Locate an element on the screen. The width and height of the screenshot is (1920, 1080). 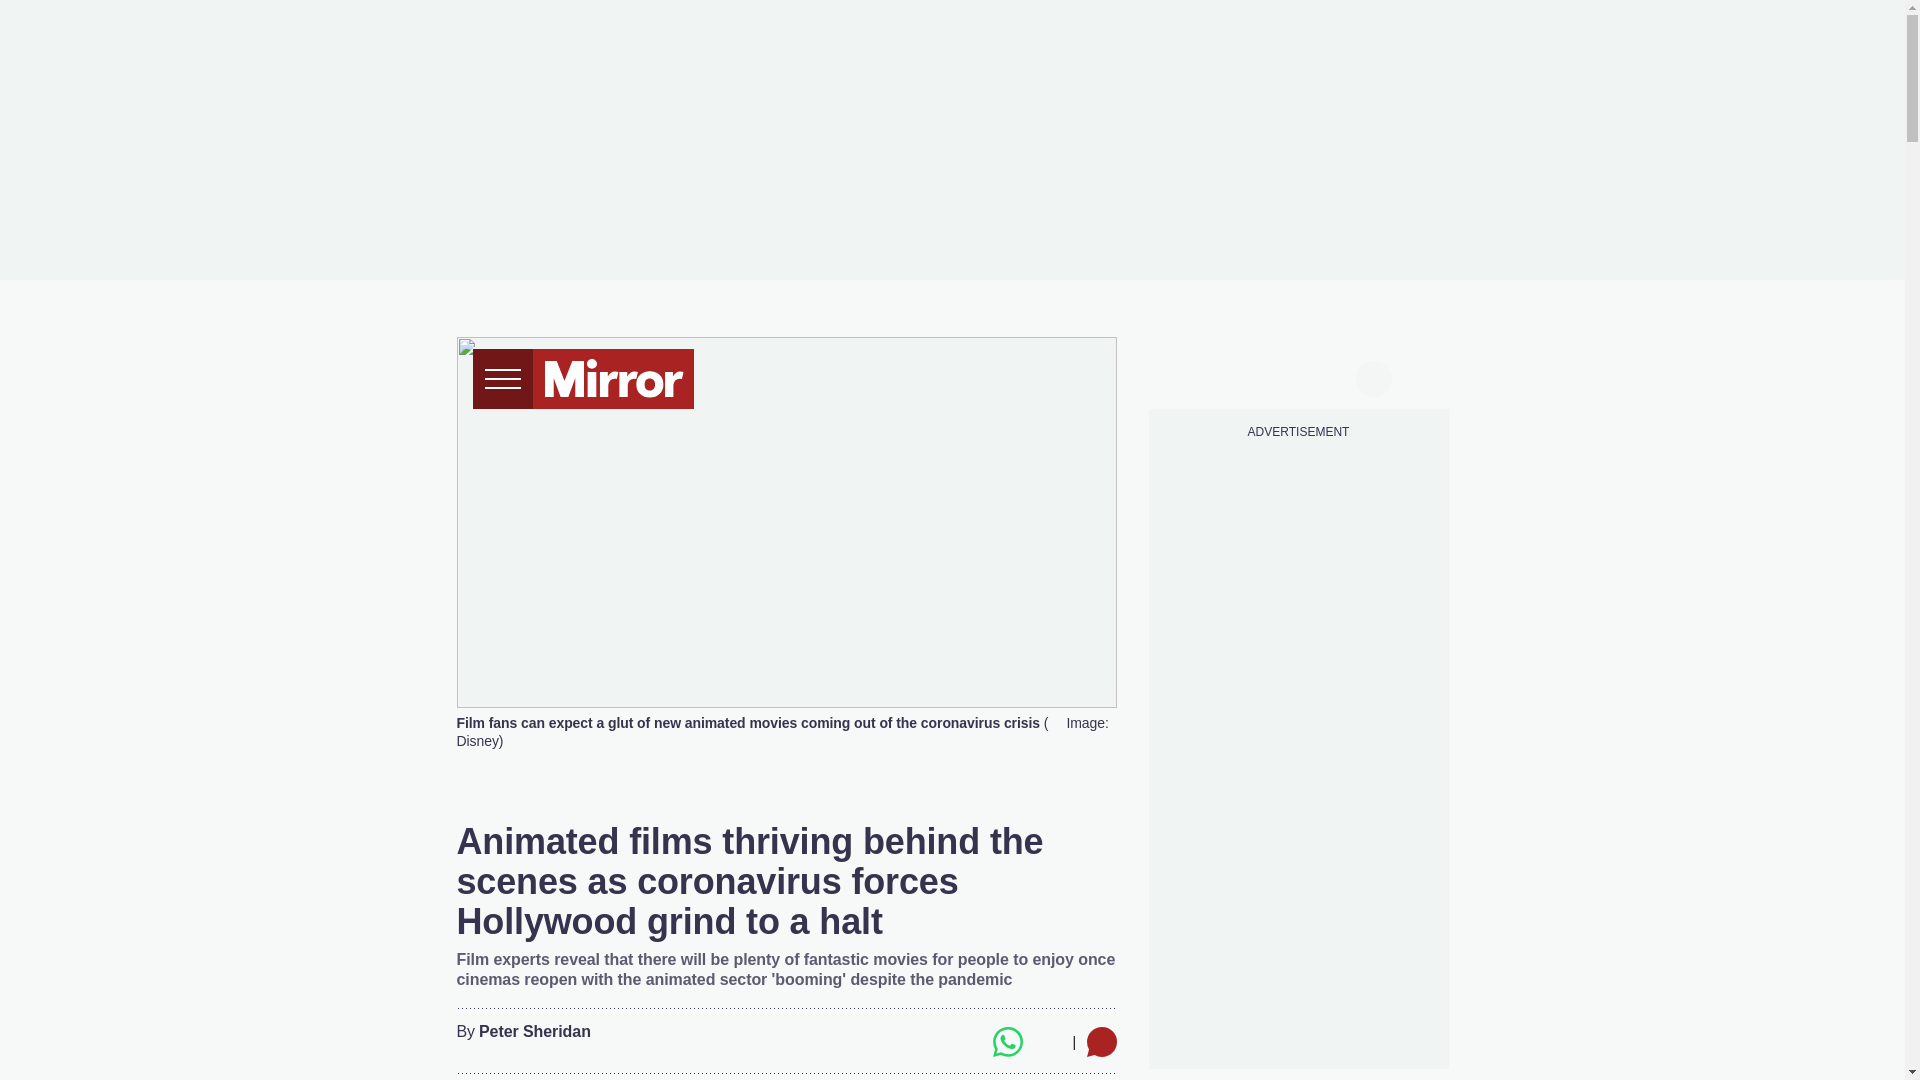
instagram is located at coordinates (1298, 376).